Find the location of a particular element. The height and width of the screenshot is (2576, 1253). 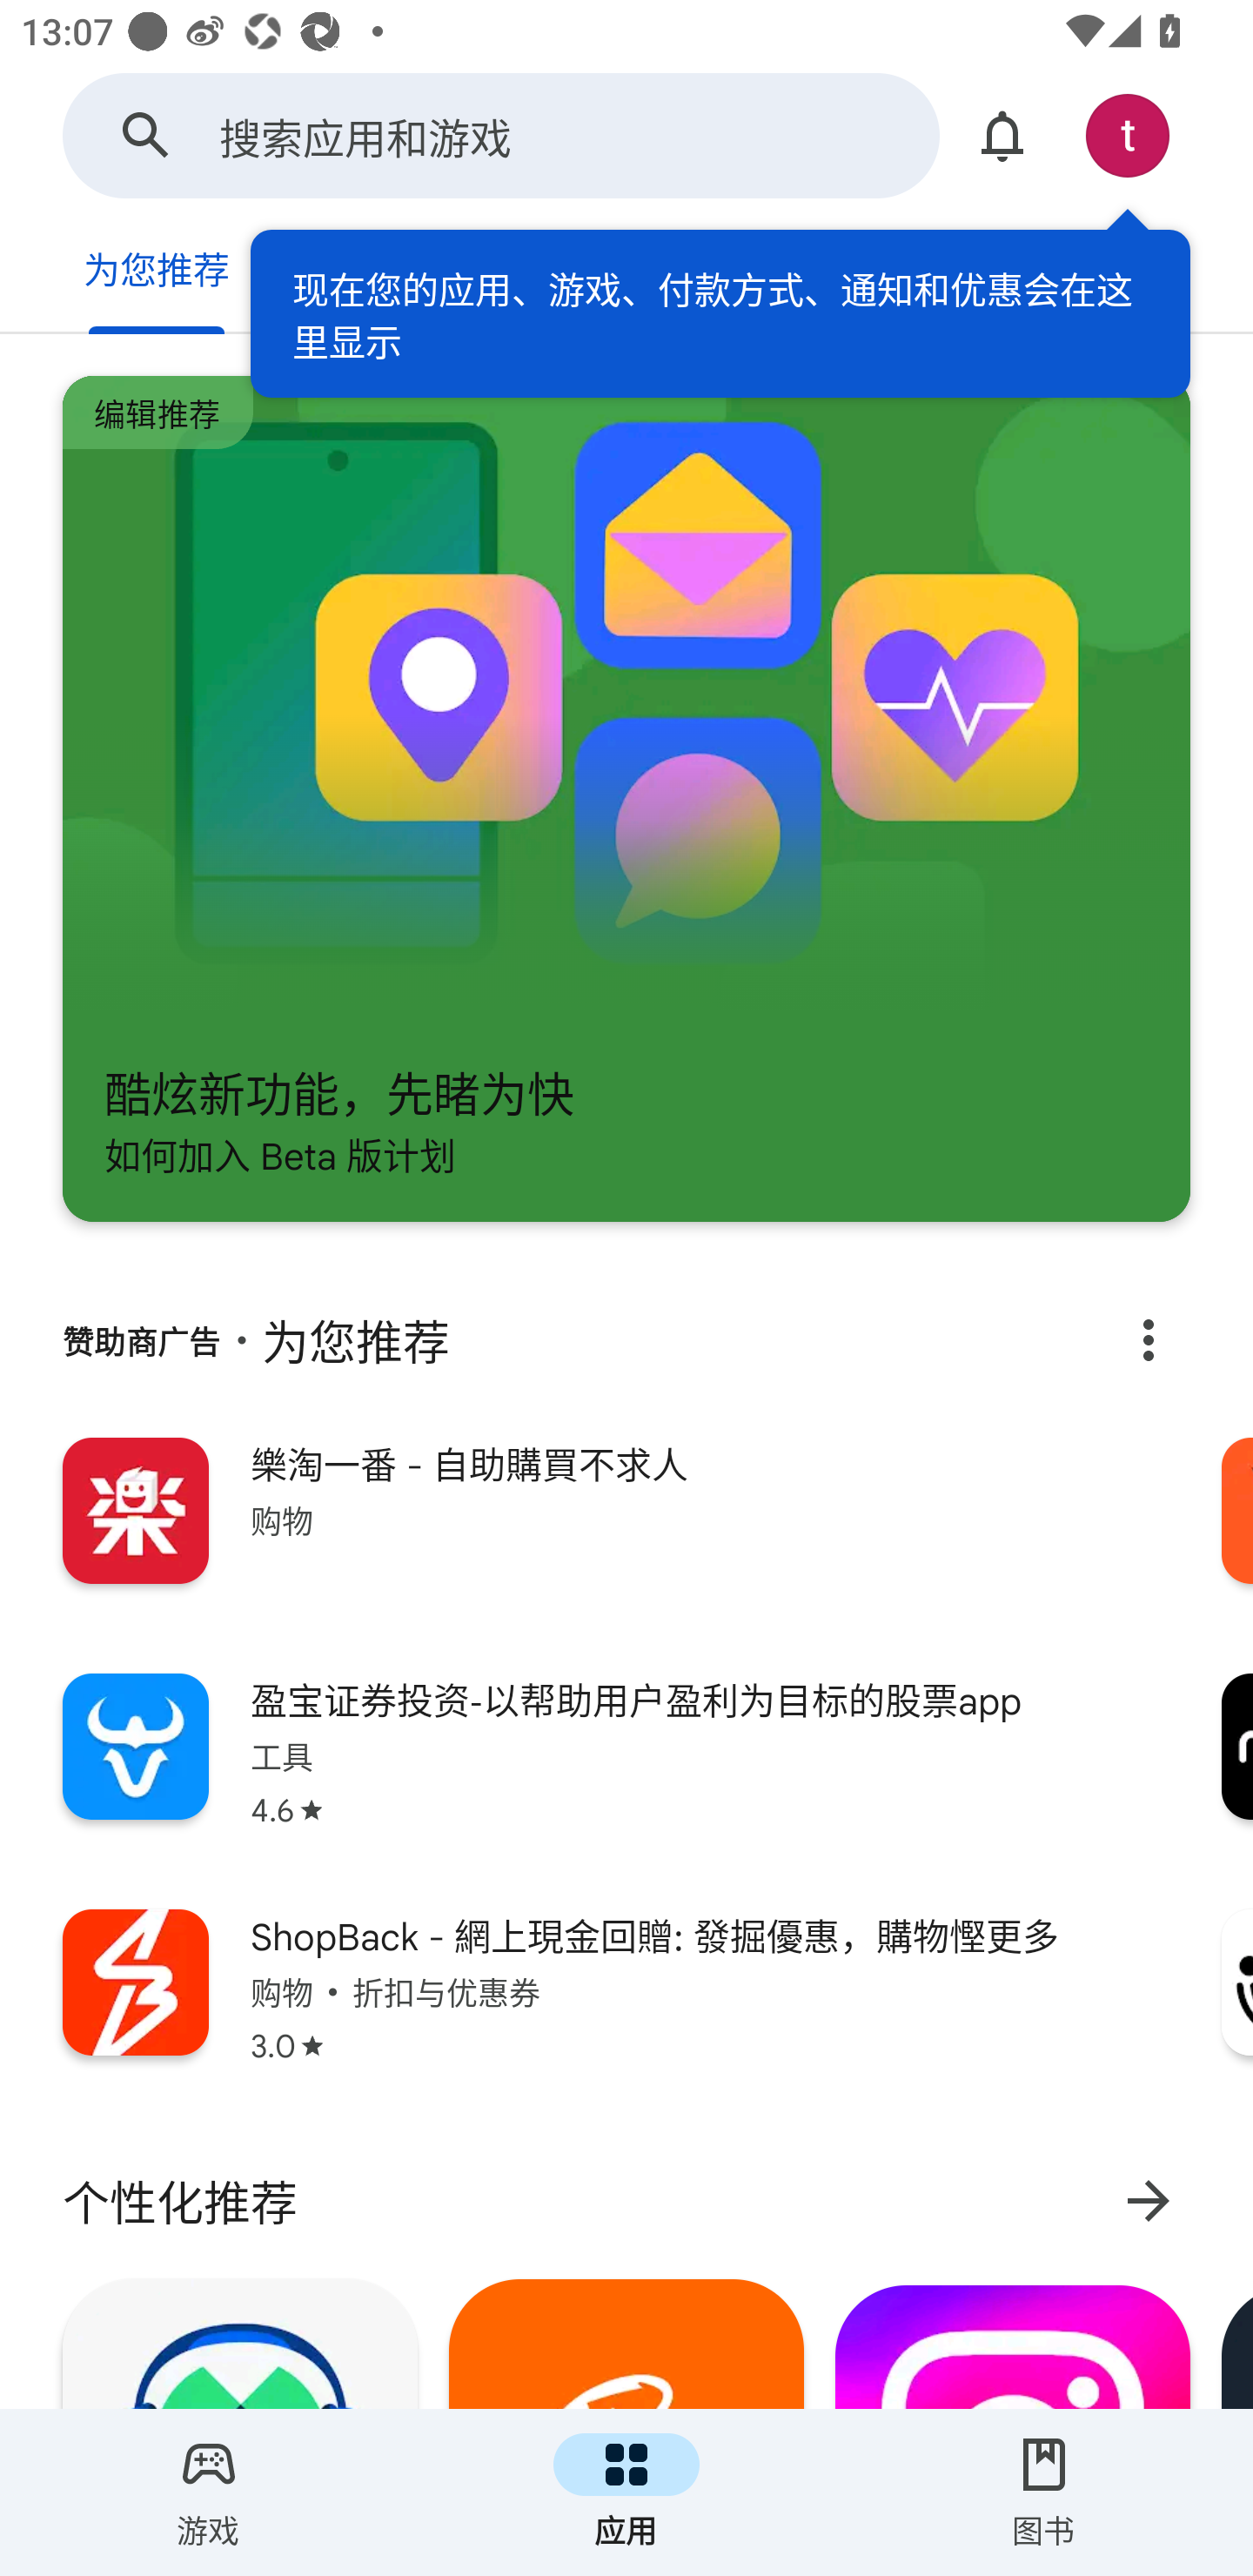

樂淘一番 - 自助購買不求人
购物
 is located at coordinates (626, 1535).